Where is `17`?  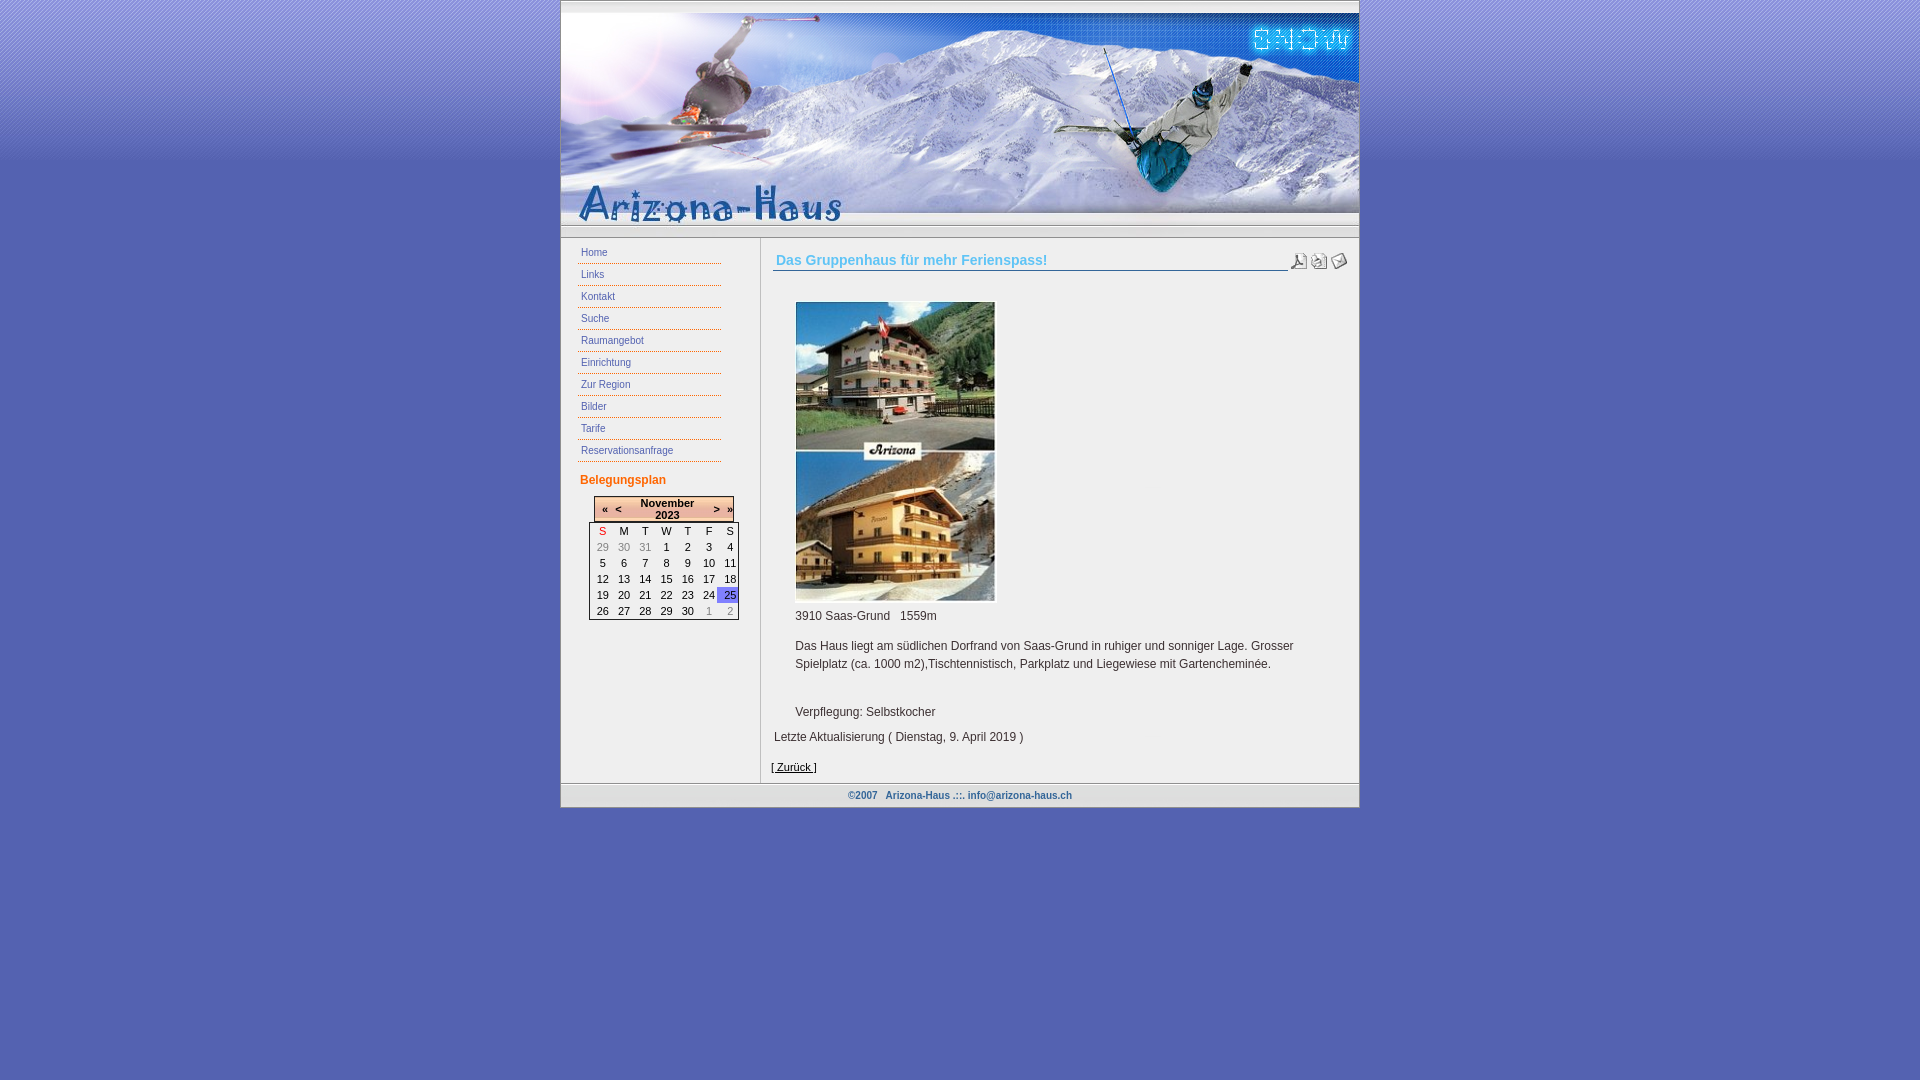
17 is located at coordinates (709, 579).